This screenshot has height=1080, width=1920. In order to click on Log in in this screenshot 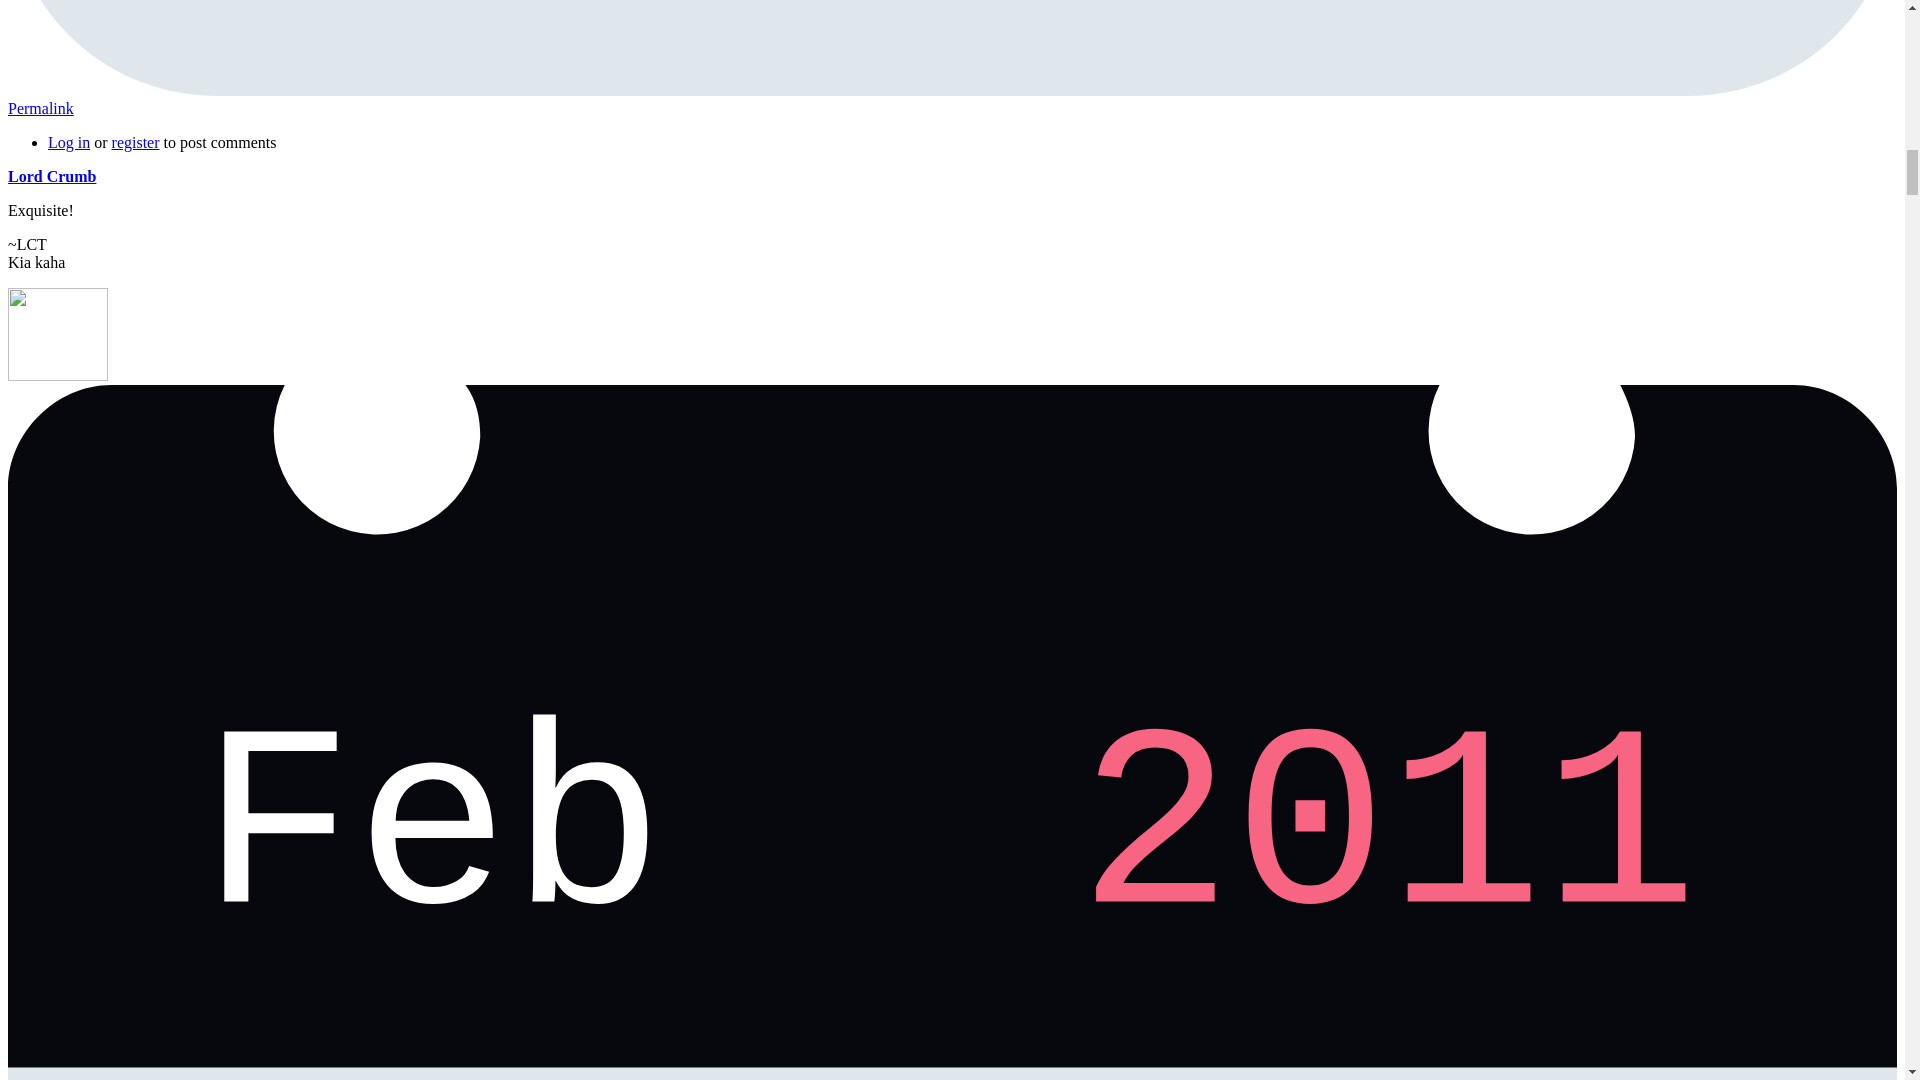, I will do `click(69, 142)`.